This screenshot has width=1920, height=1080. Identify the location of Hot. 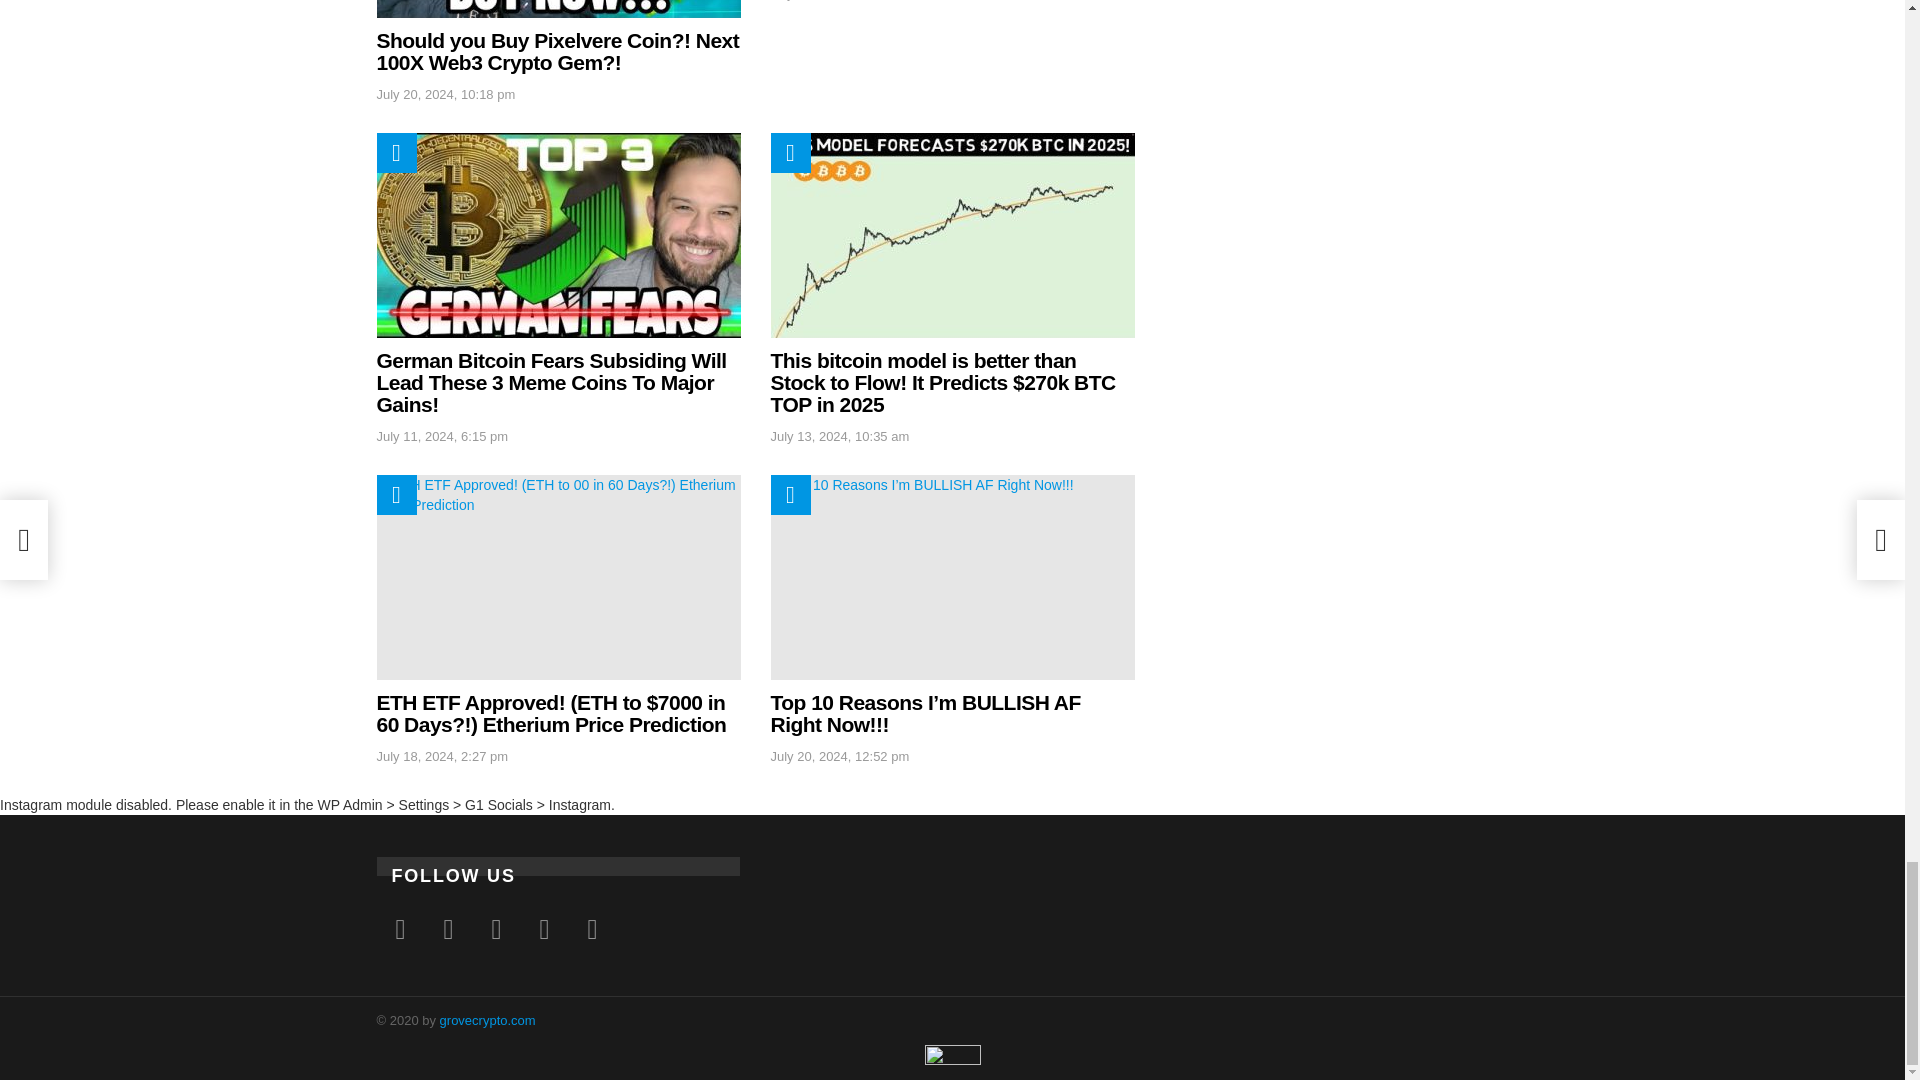
(396, 152).